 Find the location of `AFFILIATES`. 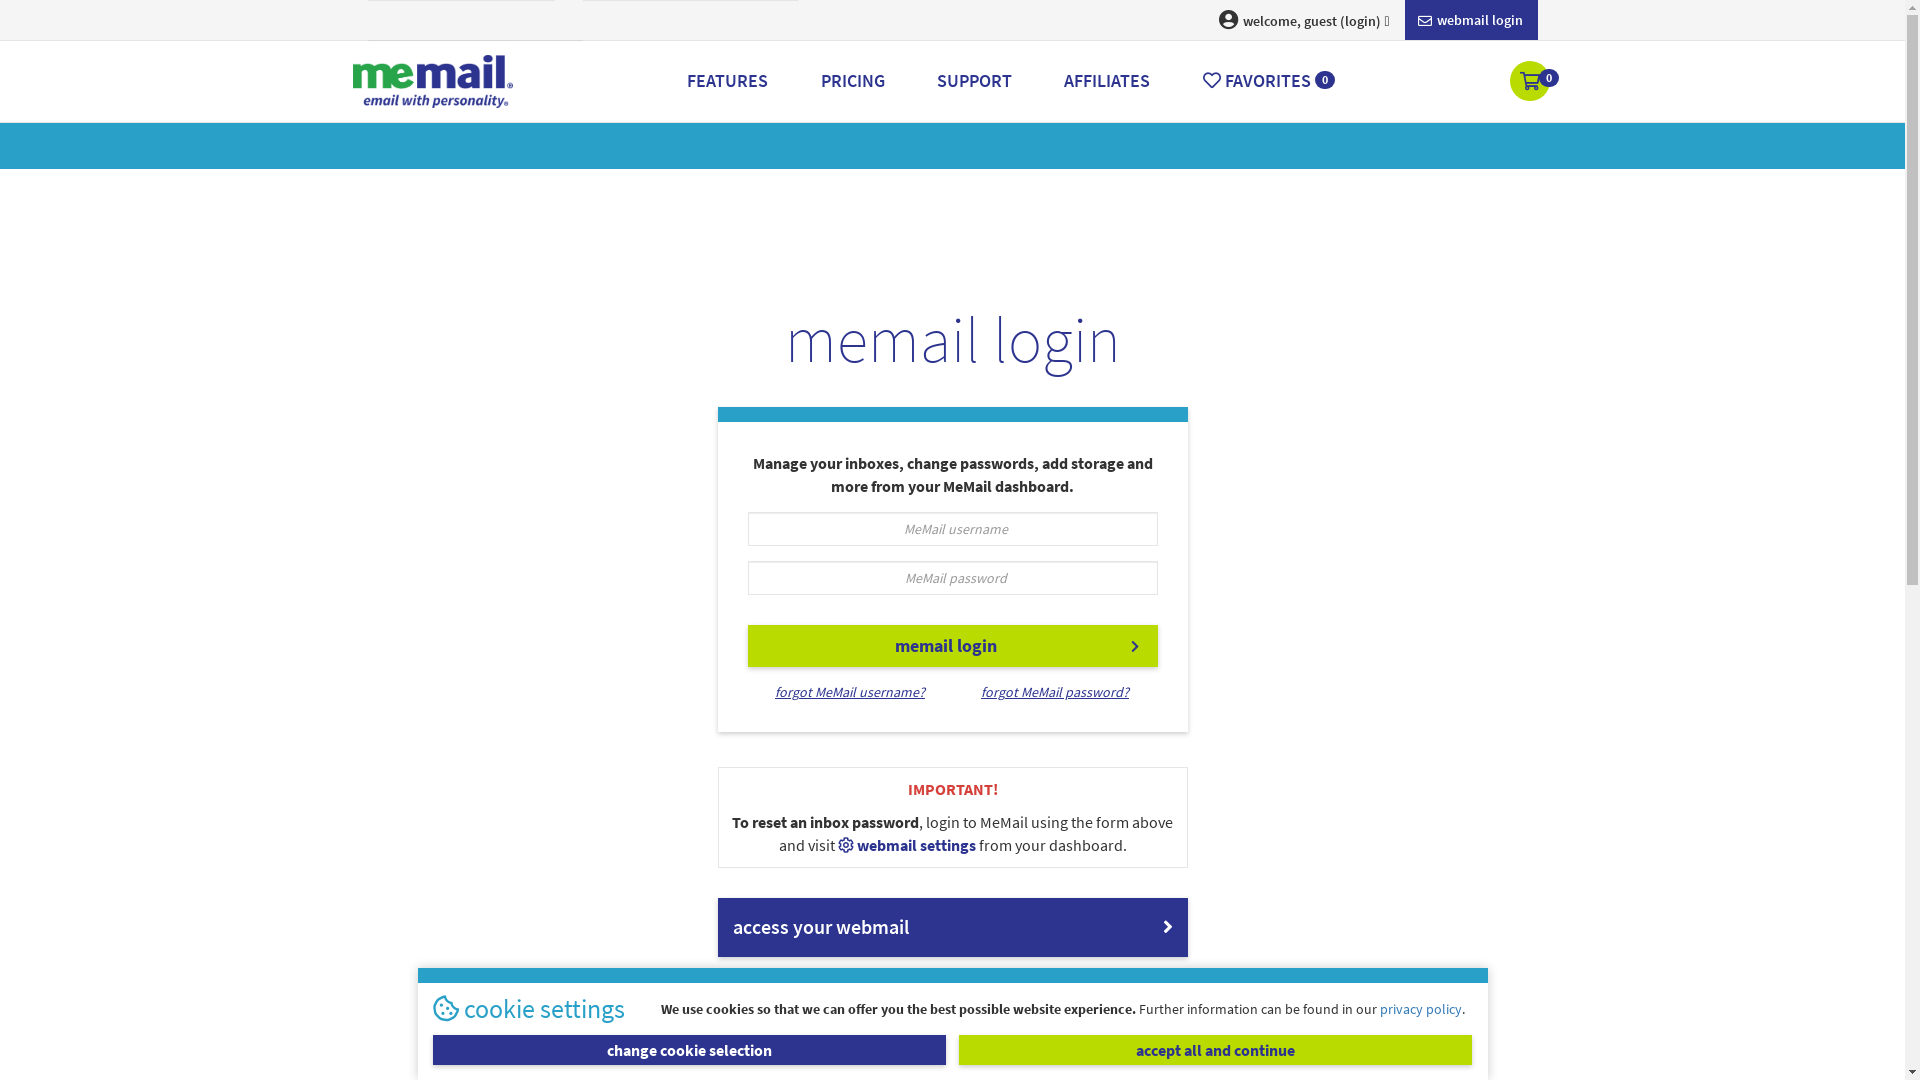

AFFILIATES is located at coordinates (1107, 81).